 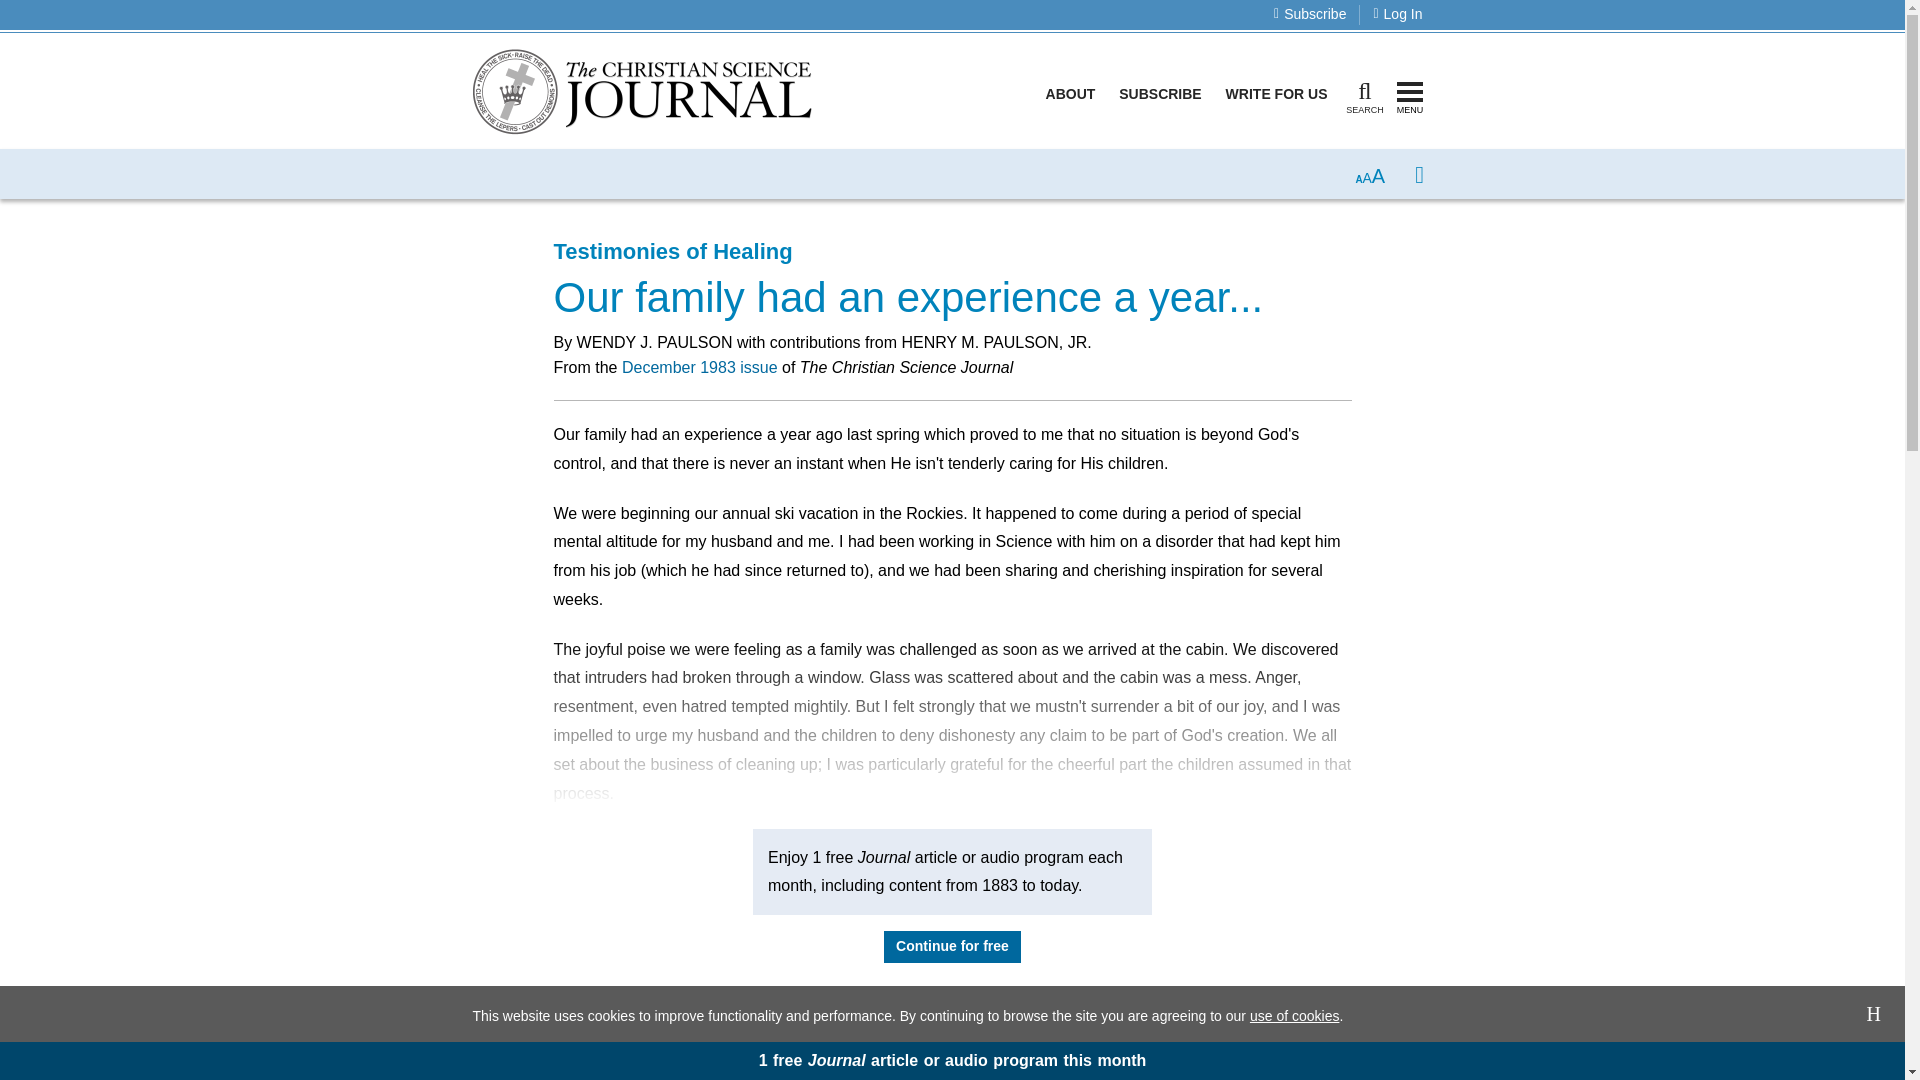 What do you see at coordinates (1364, 93) in the screenshot?
I see `SEARCH` at bounding box center [1364, 93].